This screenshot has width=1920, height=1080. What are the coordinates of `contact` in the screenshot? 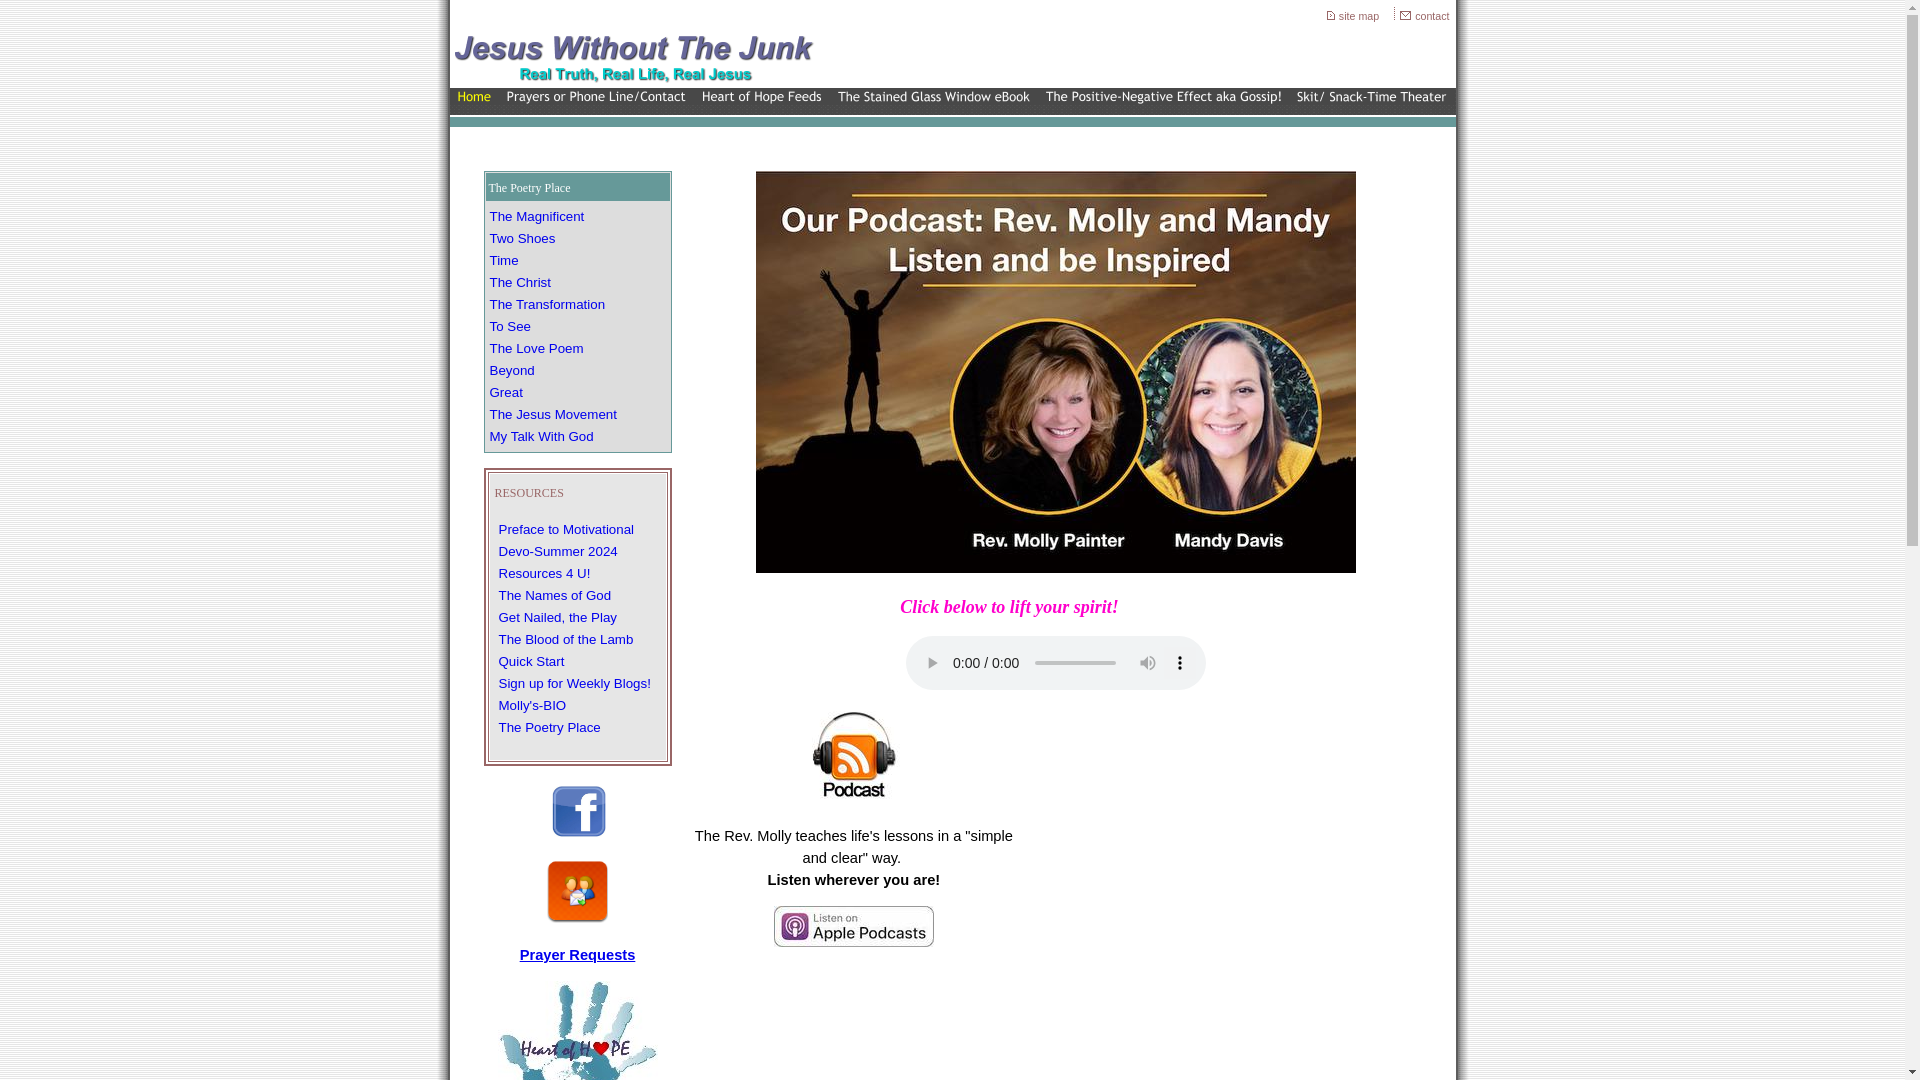 It's located at (1433, 15).